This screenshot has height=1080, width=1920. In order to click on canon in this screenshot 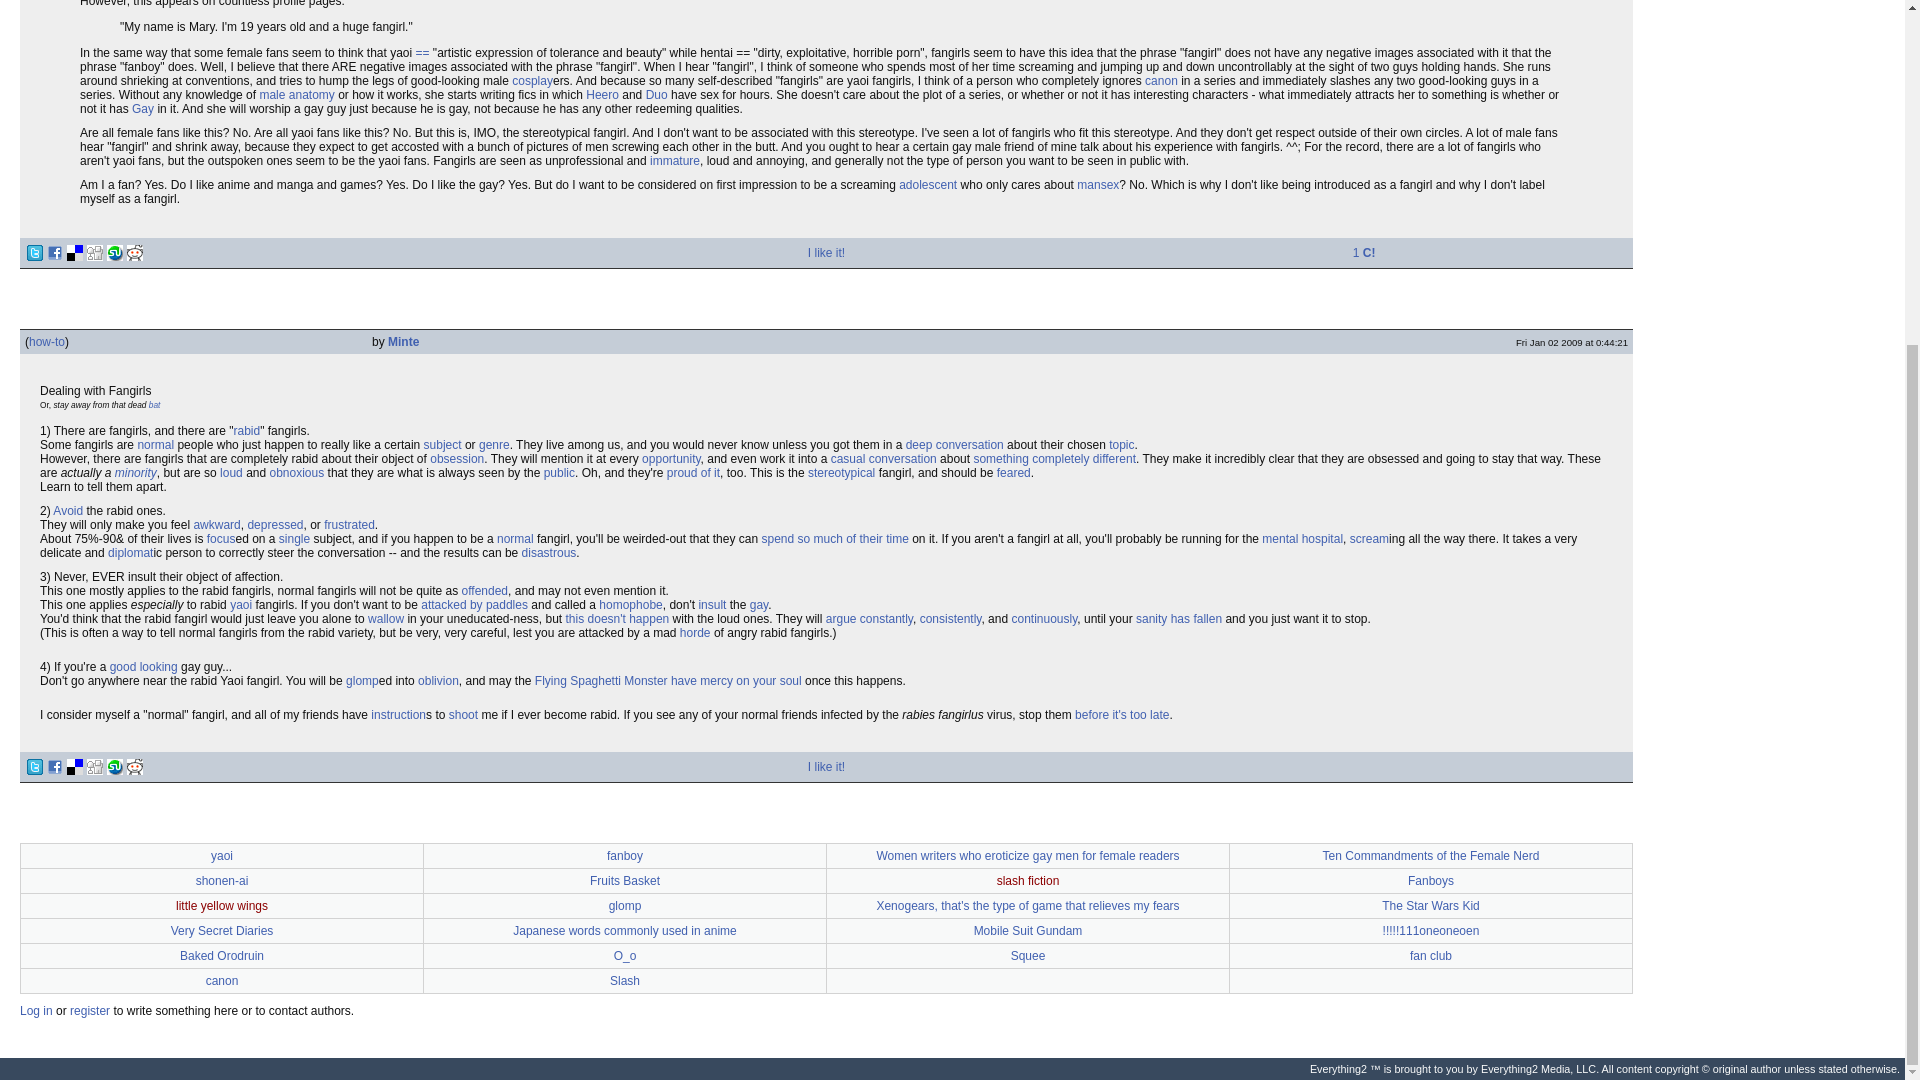, I will do `click(1161, 80)`.